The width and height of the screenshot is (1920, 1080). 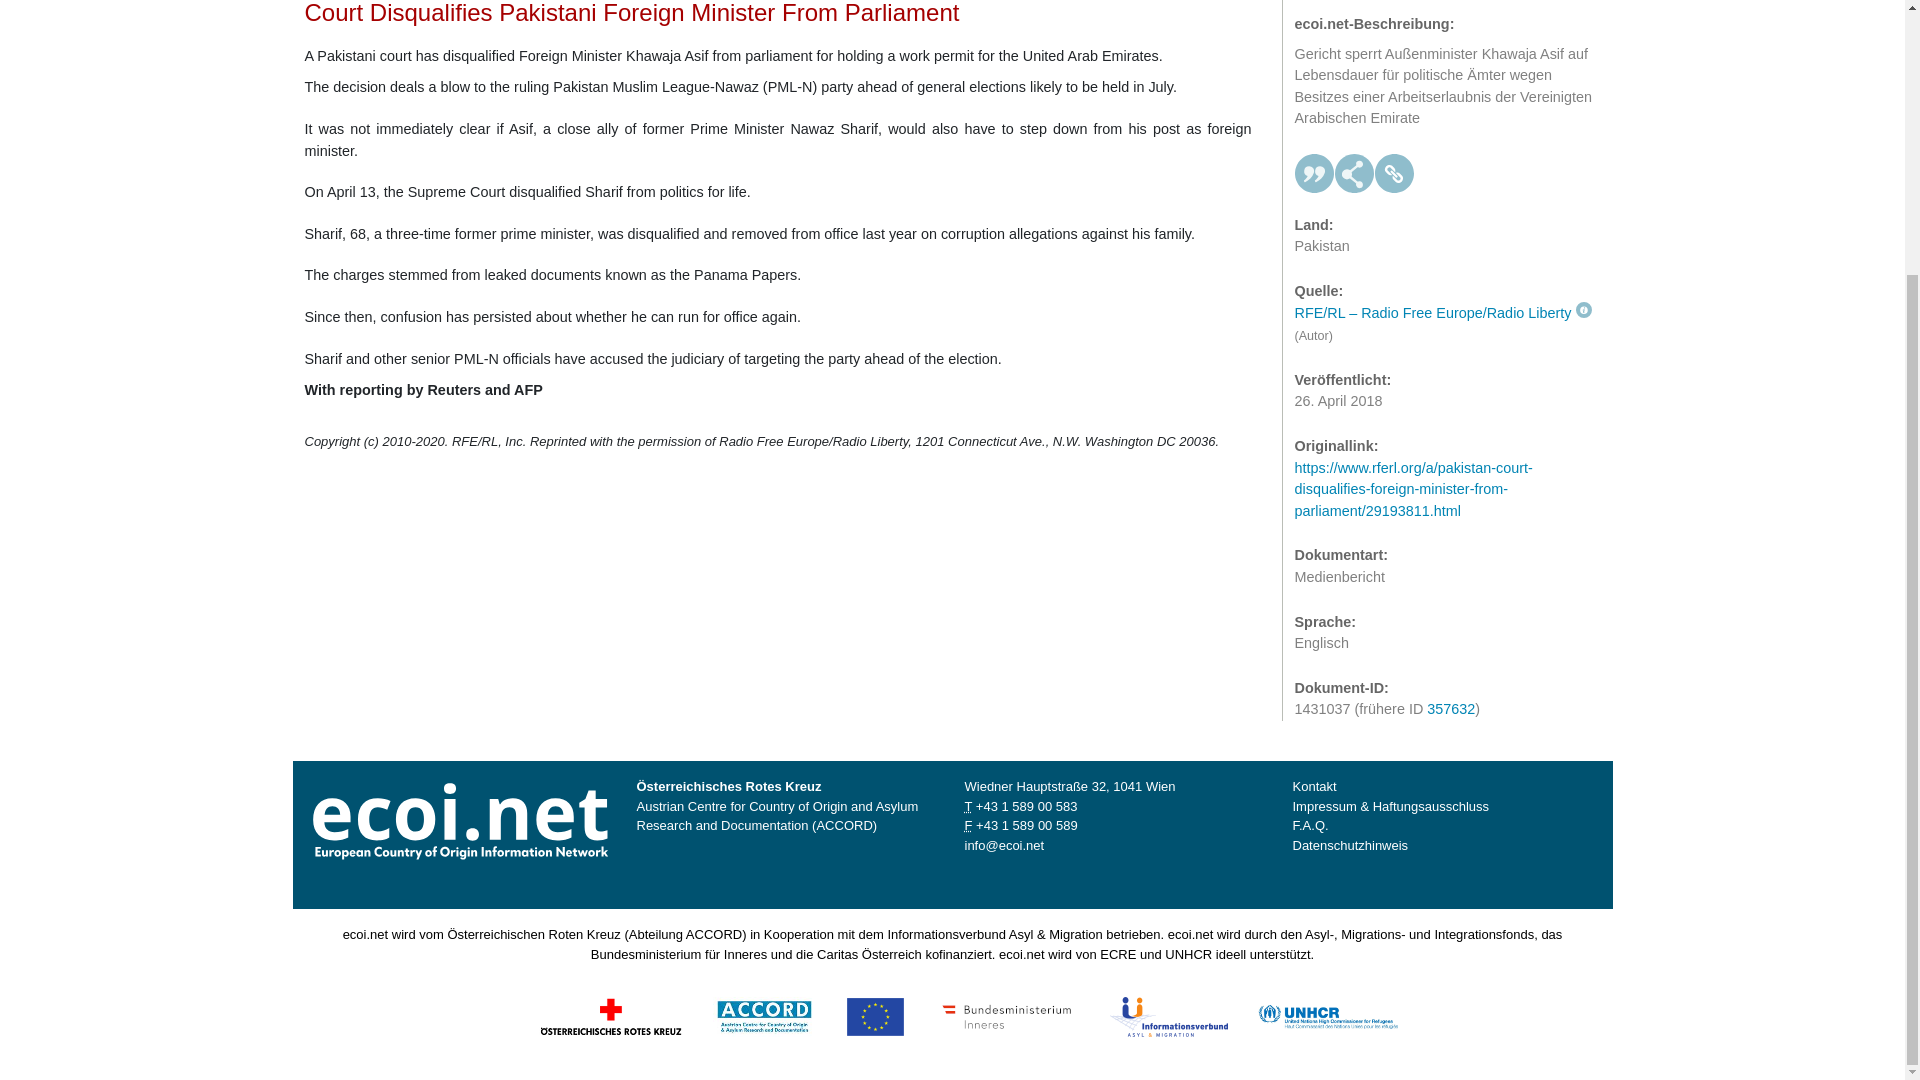 What do you see at coordinates (1394, 158) in the screenshot?
I see `Permalink` at bounding box center [1394, 158].